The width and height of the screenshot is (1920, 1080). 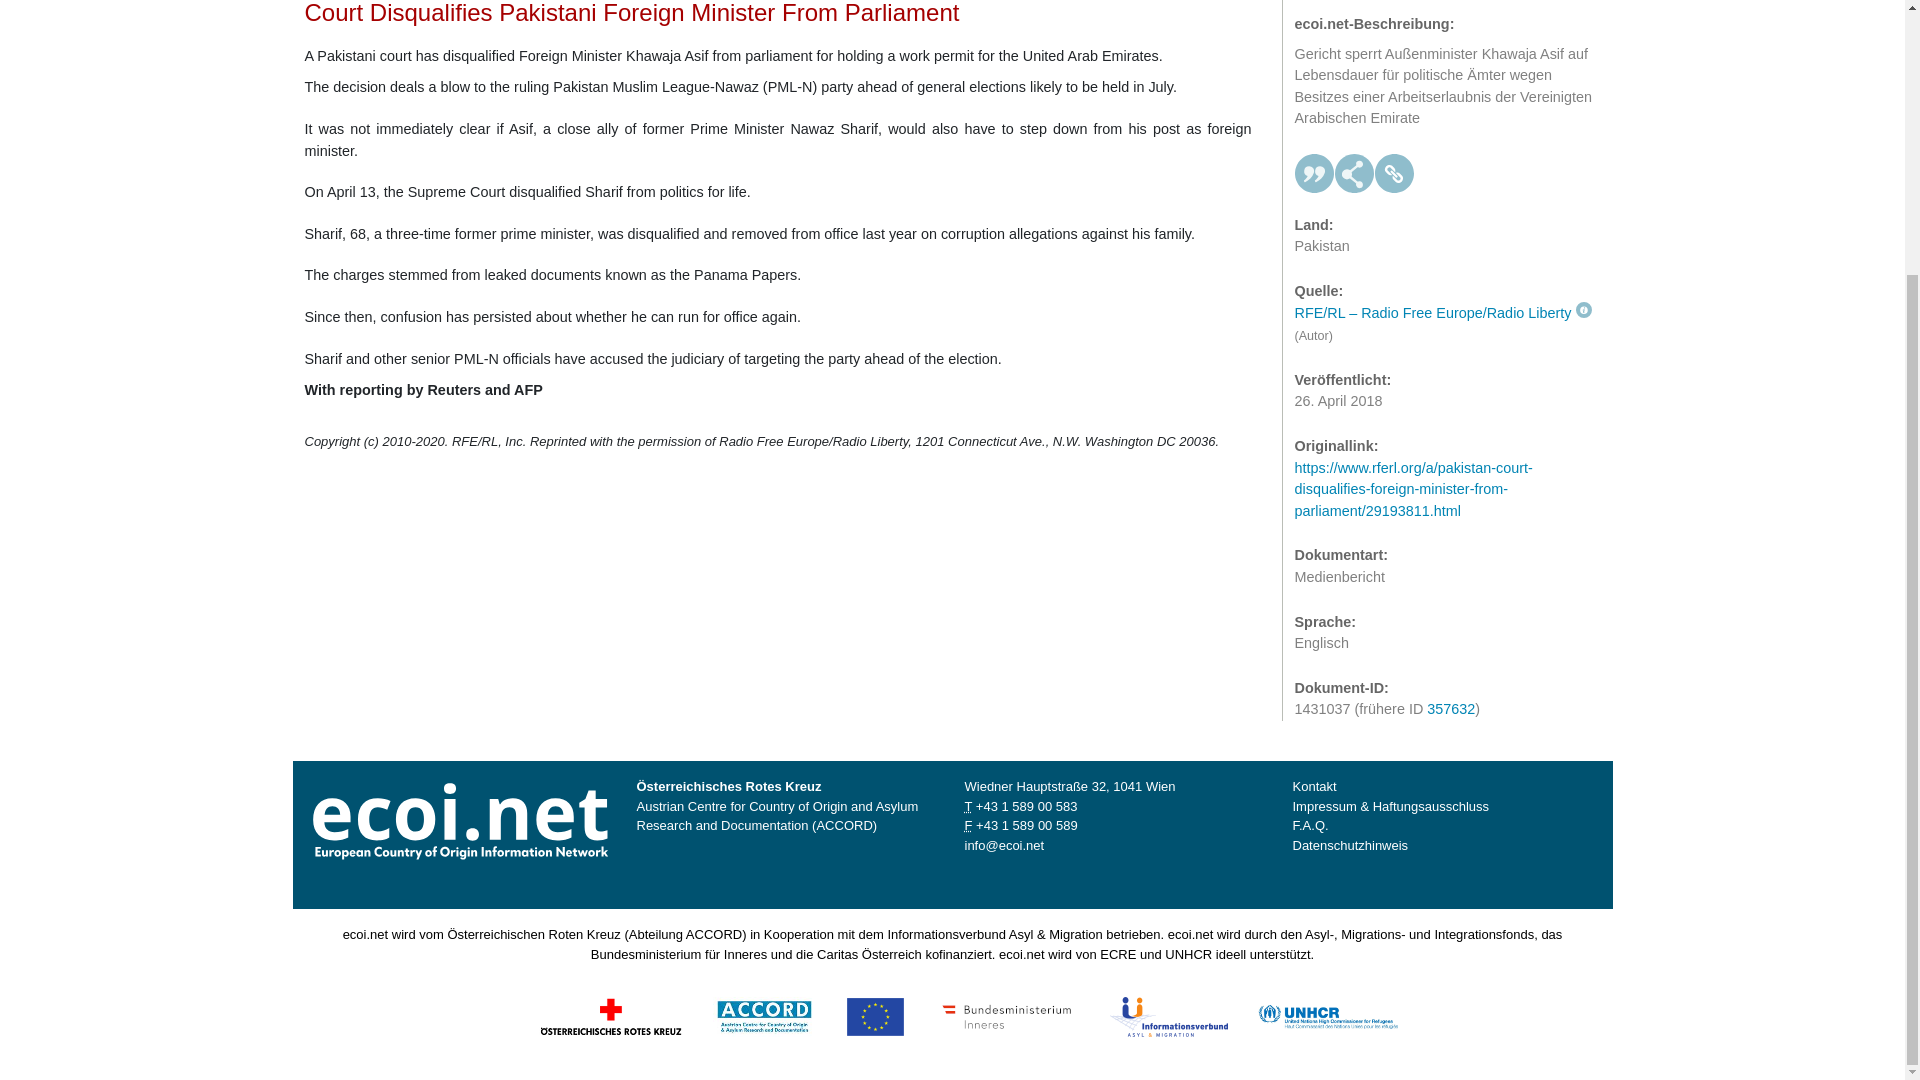 What do you see at coordinates (1394, 158) in the screenshot?
I see `Permalink` at bounding box center [1394, 158].